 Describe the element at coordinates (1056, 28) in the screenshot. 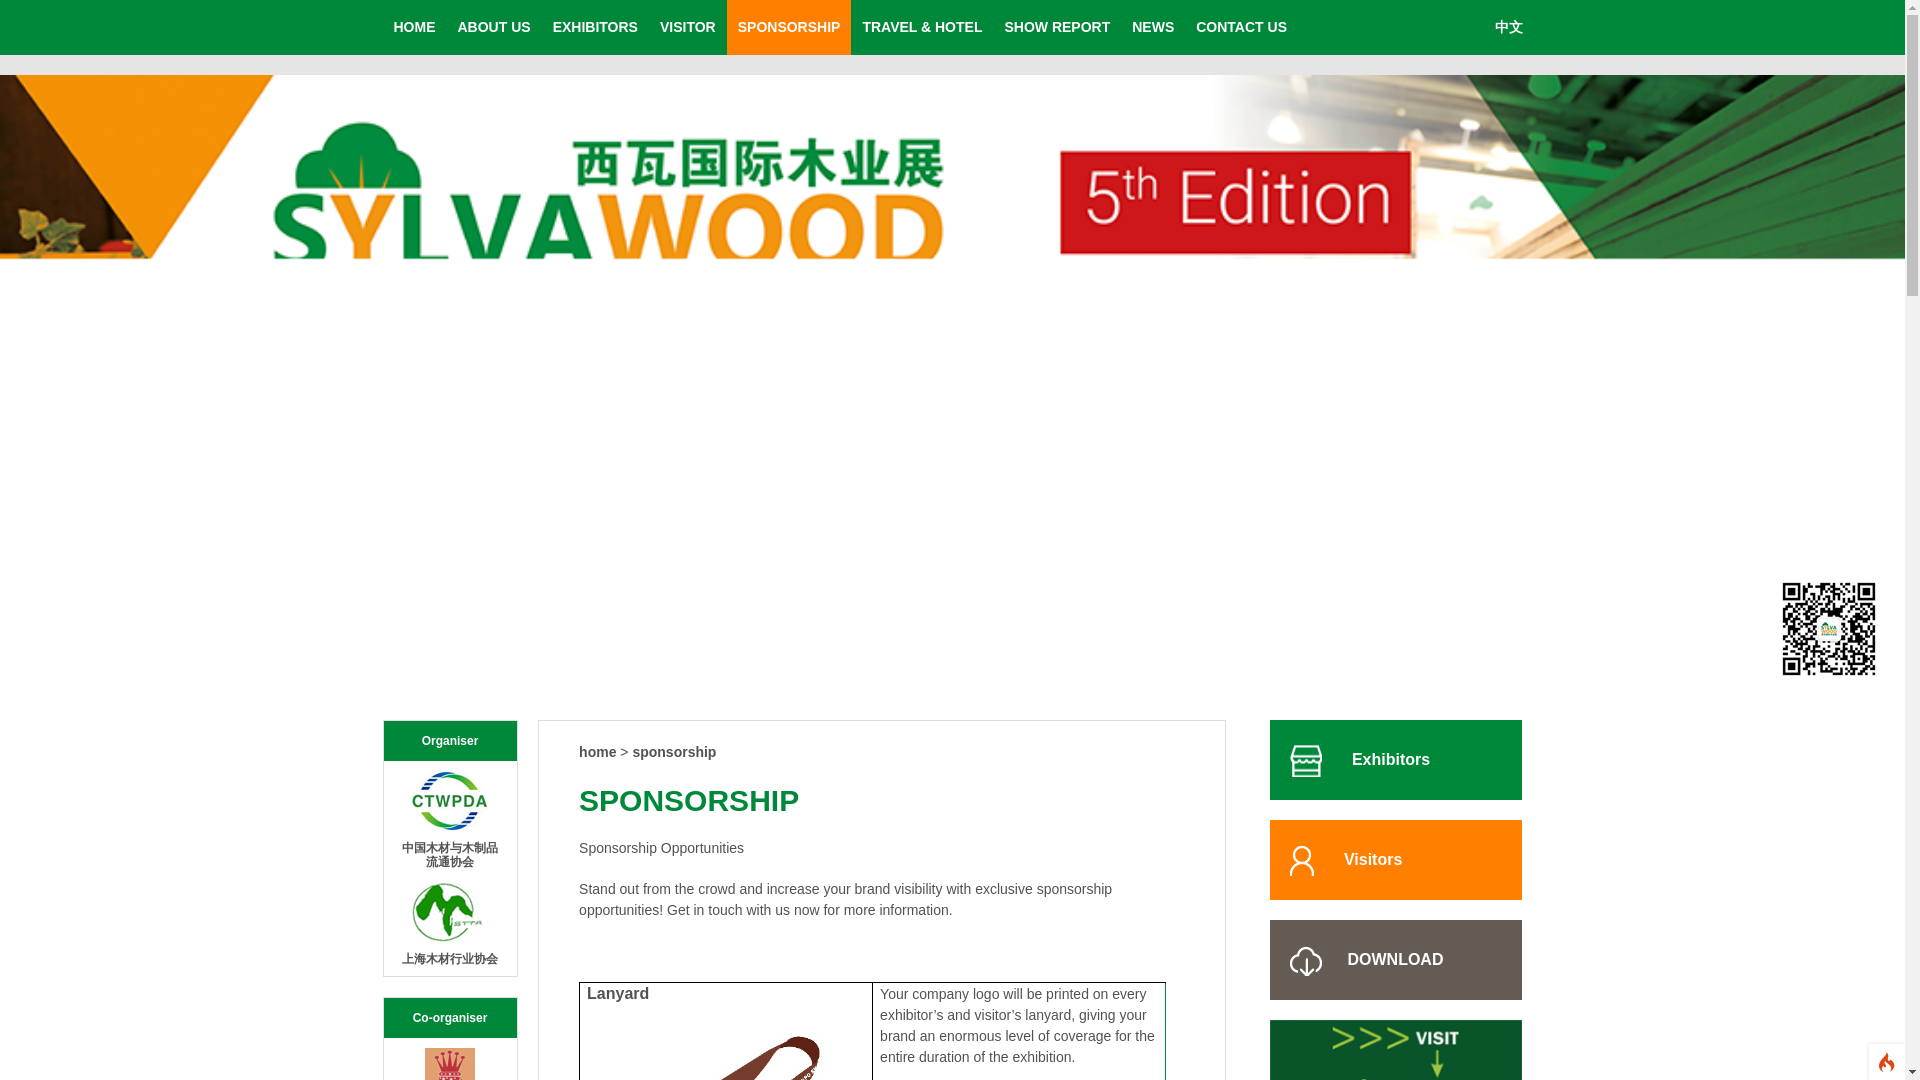

I see `SHOW REPORT` at that location.